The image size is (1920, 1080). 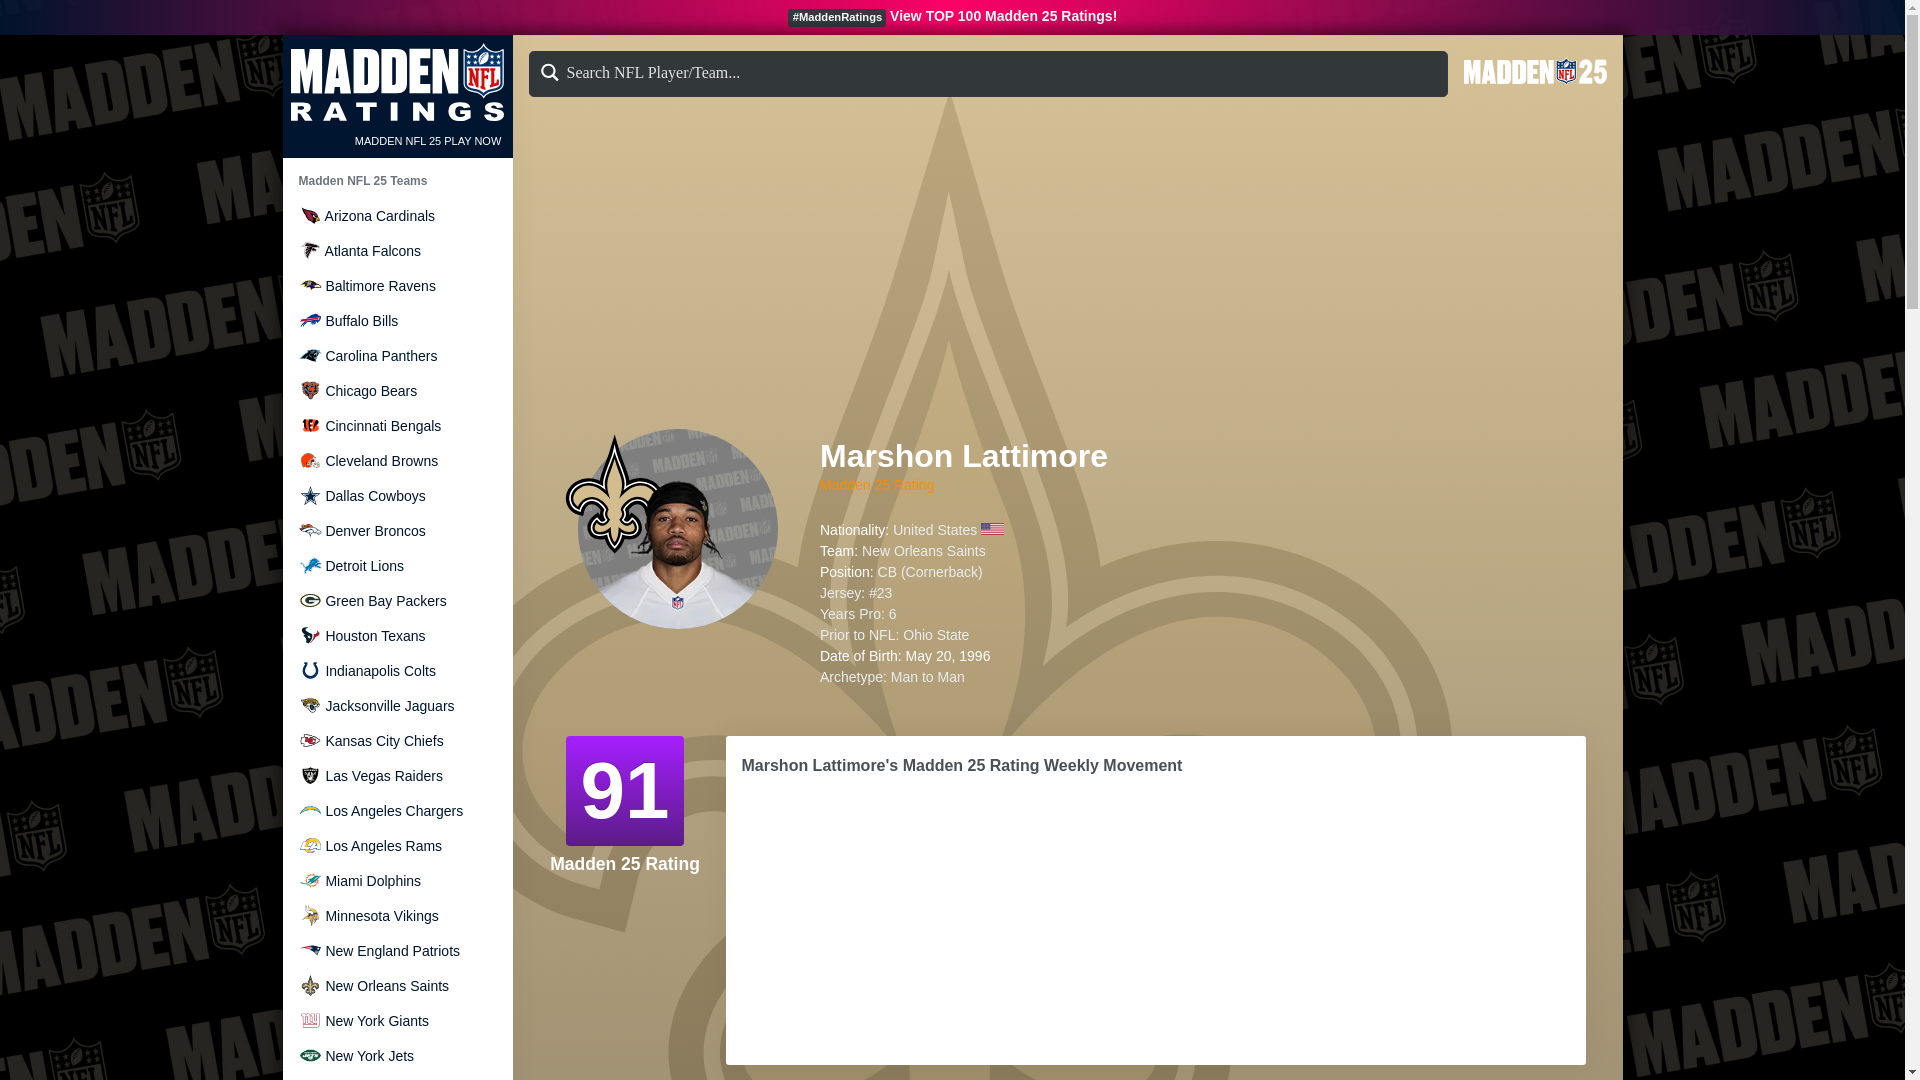 What do you see at coordinates (308, 425) in the screenshot?
I see `Cincinnati Bengals` at bounding box center [308, 425].